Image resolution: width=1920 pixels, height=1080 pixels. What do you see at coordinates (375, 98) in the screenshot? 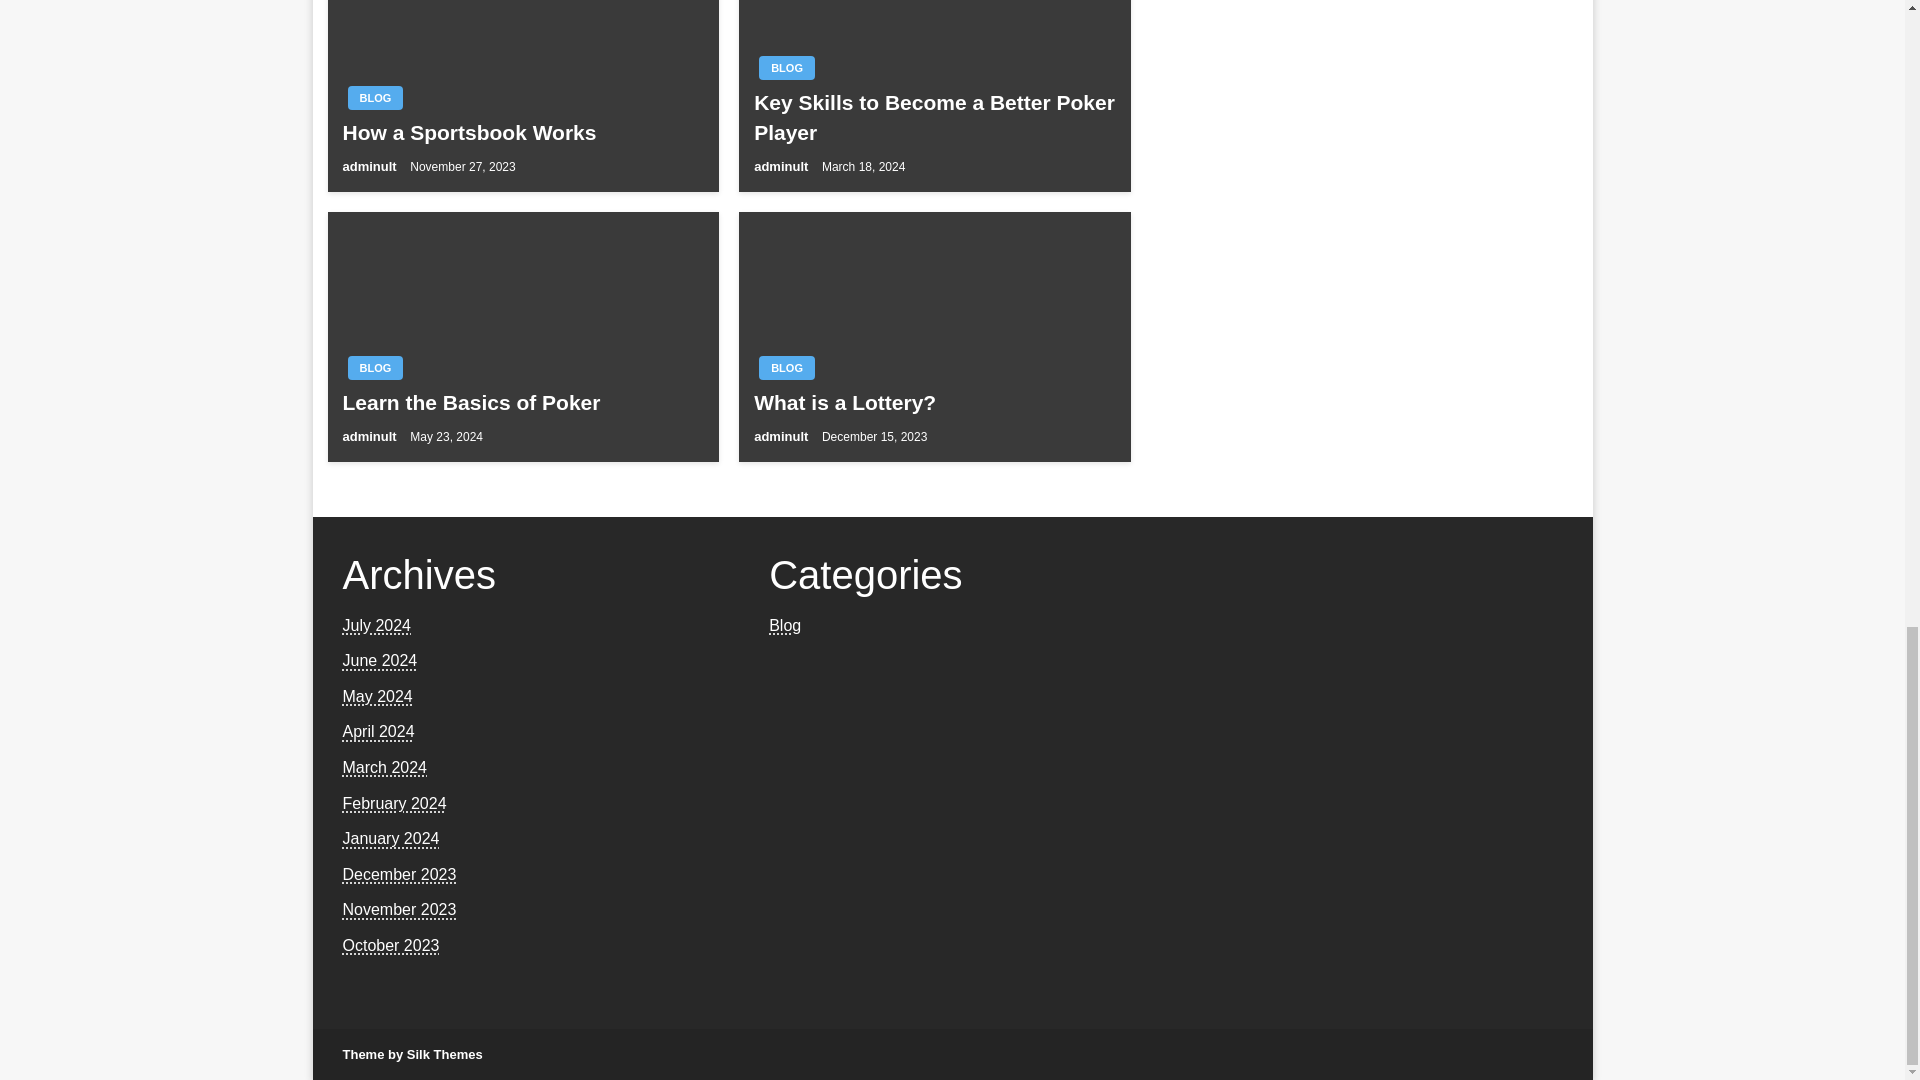
I see `BLOG` at bounding box center [375, 98].